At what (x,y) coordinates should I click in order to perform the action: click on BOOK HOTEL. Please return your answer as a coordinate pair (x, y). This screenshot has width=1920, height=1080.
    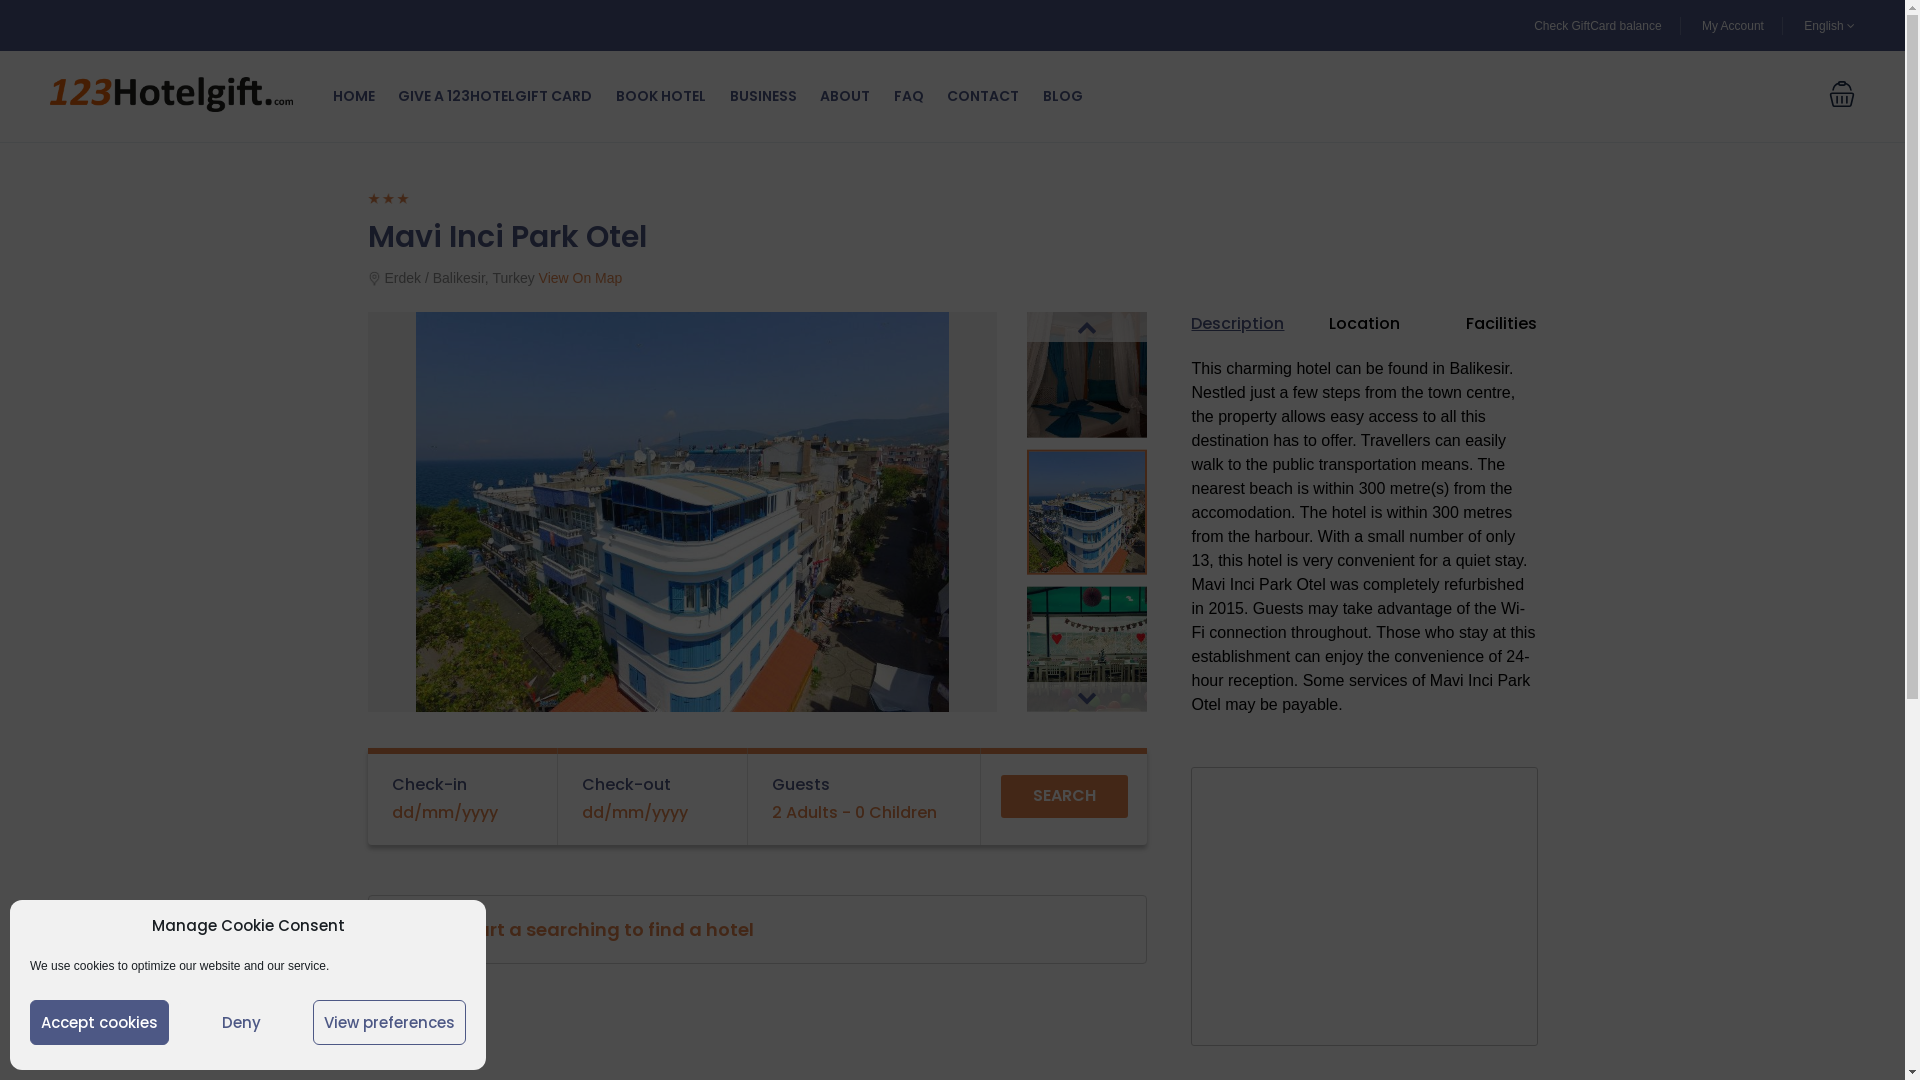
    Looking at the image, I should click on (661, 96).